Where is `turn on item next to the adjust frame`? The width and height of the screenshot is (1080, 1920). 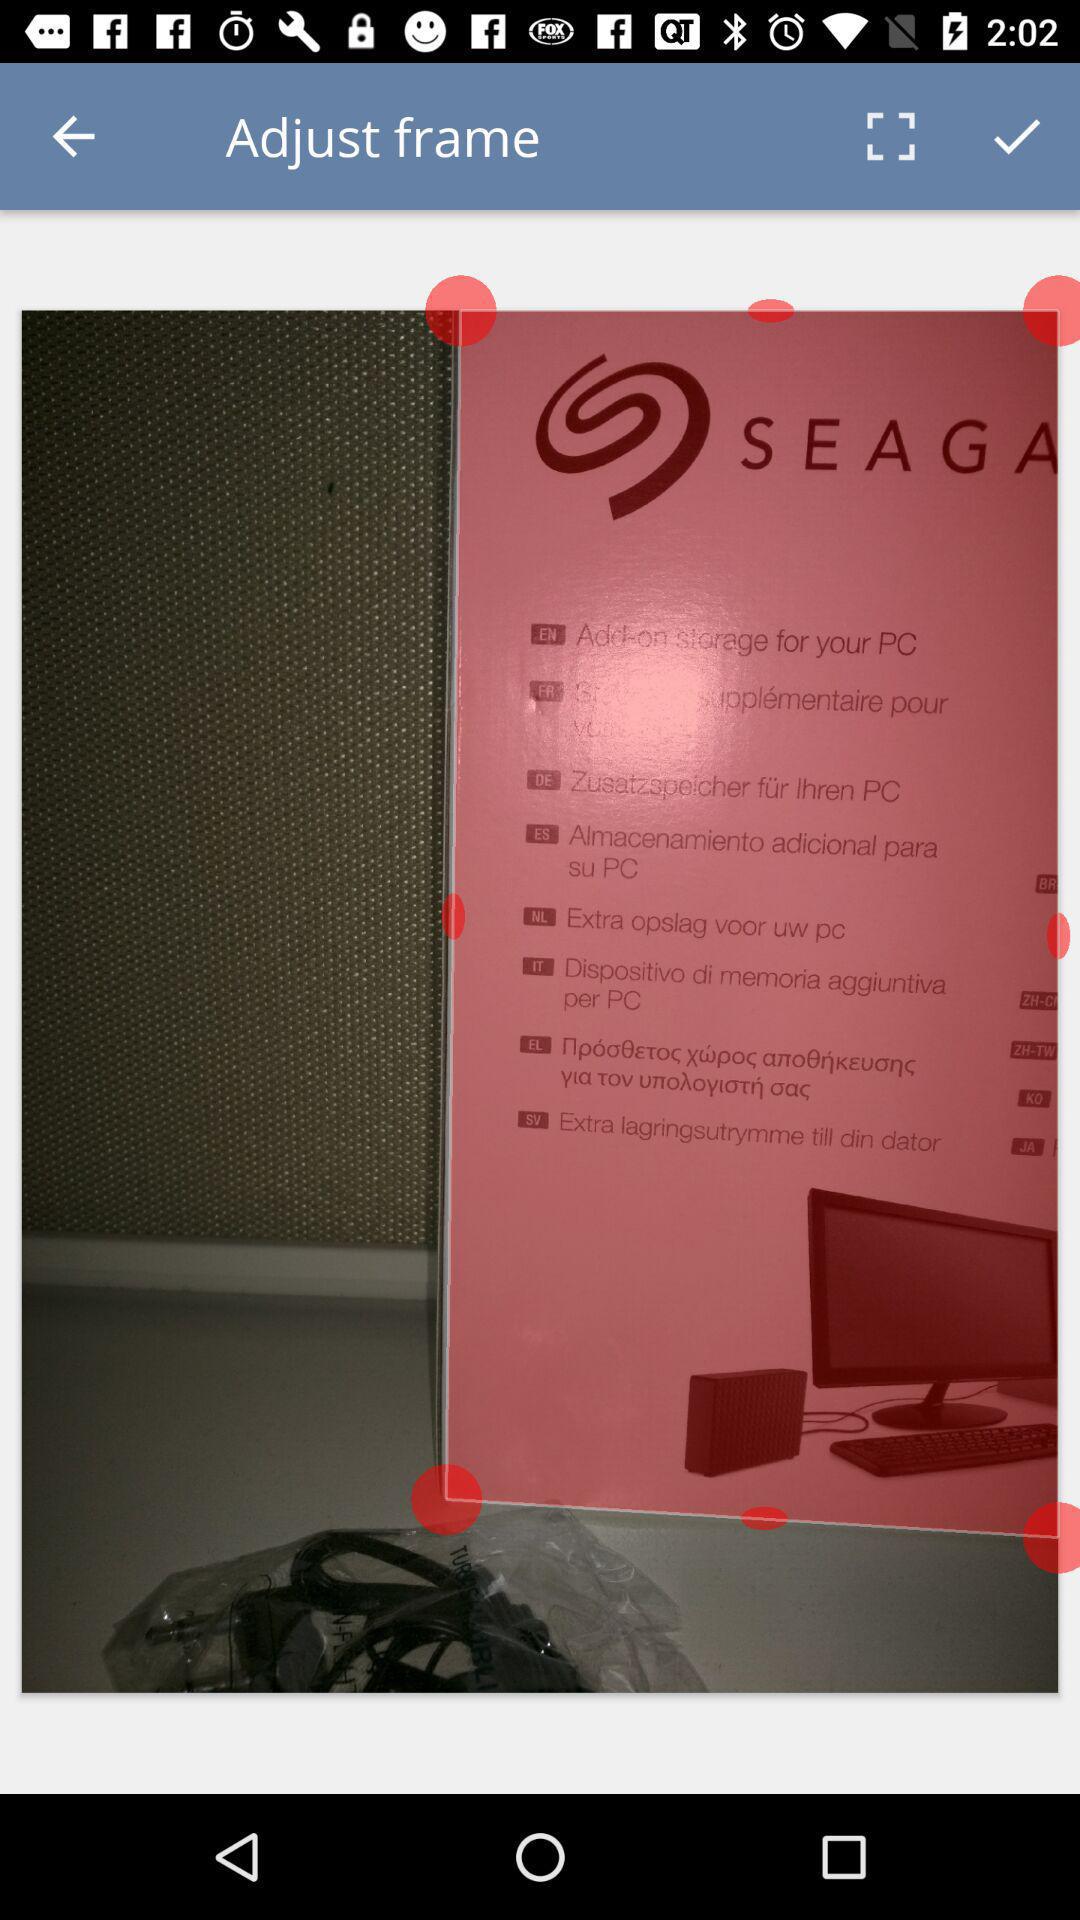
turn on item next to the adjust frame is located at coordinates (73, 136).